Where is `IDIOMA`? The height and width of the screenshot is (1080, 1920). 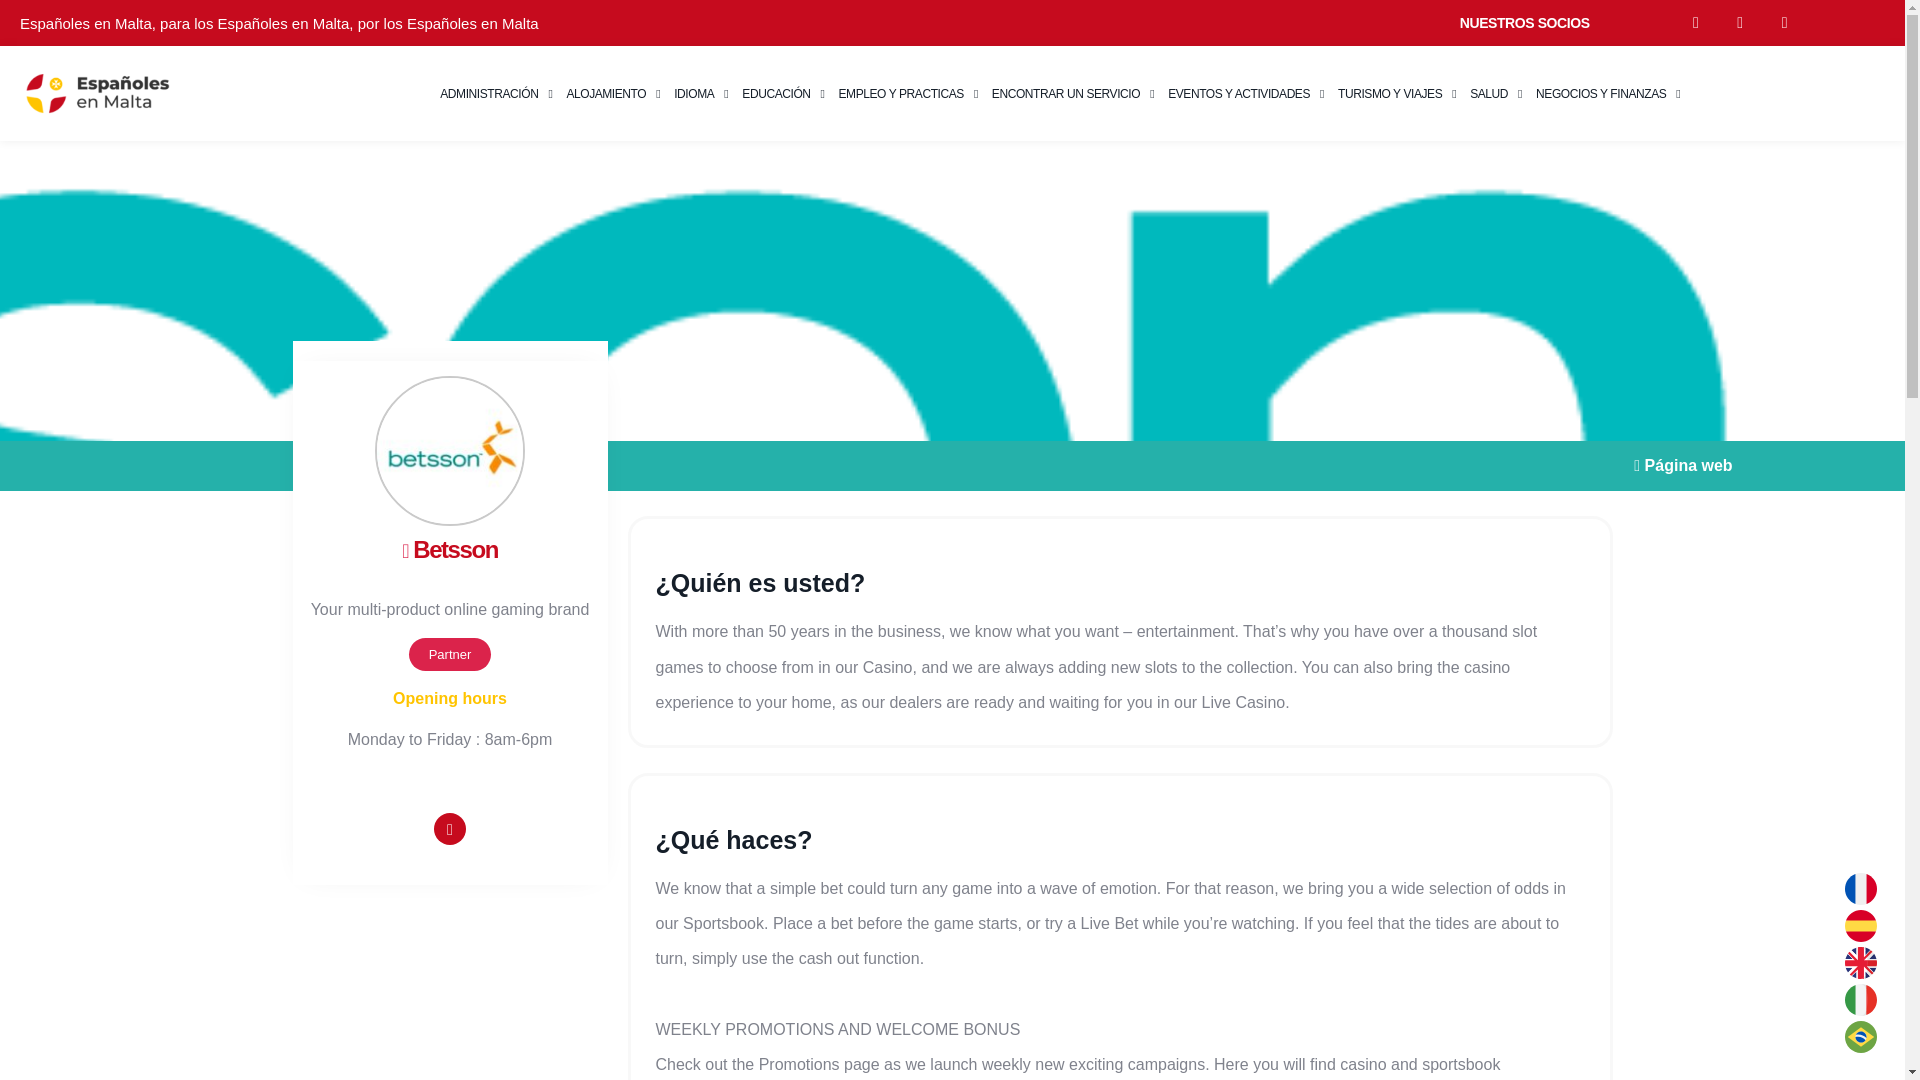 IDIOMA is located at coordinates (700, 94).